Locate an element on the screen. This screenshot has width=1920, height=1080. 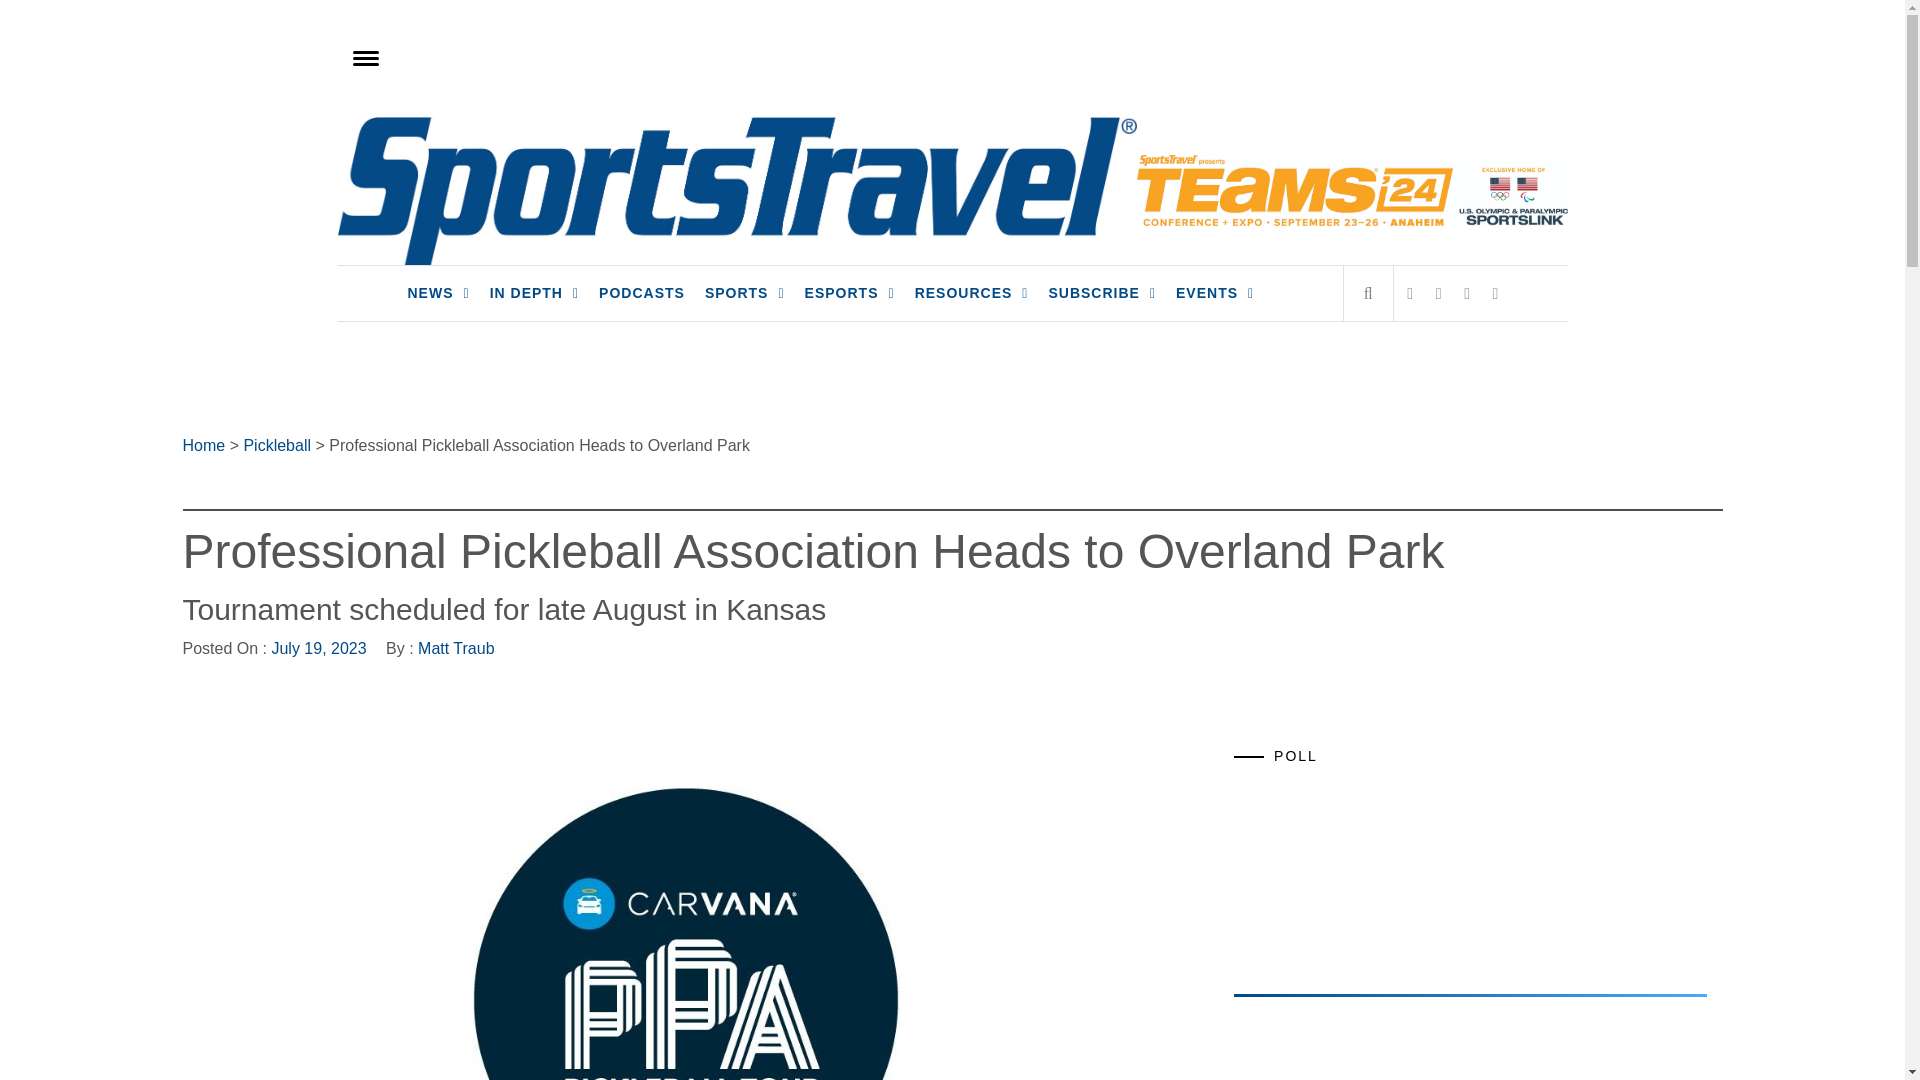
SportsTravel is located at coordinates (467, 143).